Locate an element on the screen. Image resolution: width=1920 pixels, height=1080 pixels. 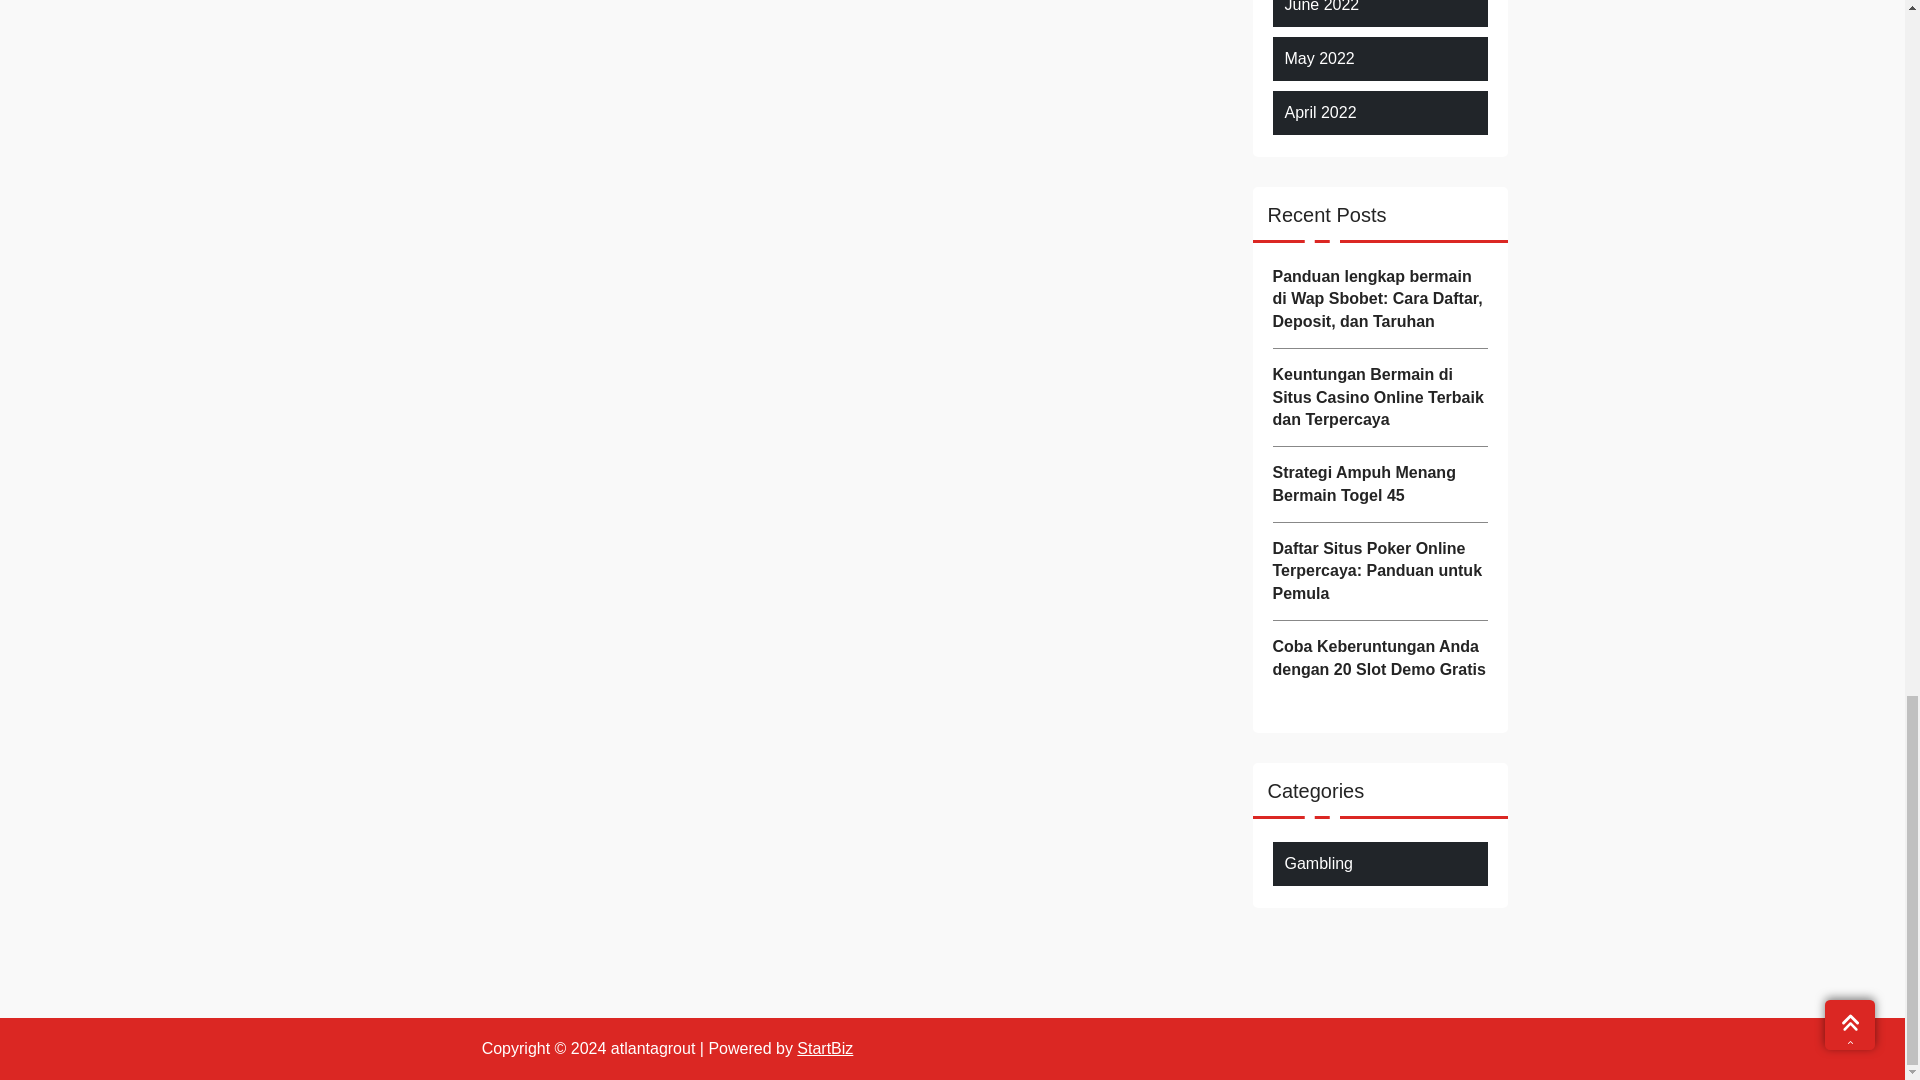
May 2022 is located at coordinates (1318, 59).